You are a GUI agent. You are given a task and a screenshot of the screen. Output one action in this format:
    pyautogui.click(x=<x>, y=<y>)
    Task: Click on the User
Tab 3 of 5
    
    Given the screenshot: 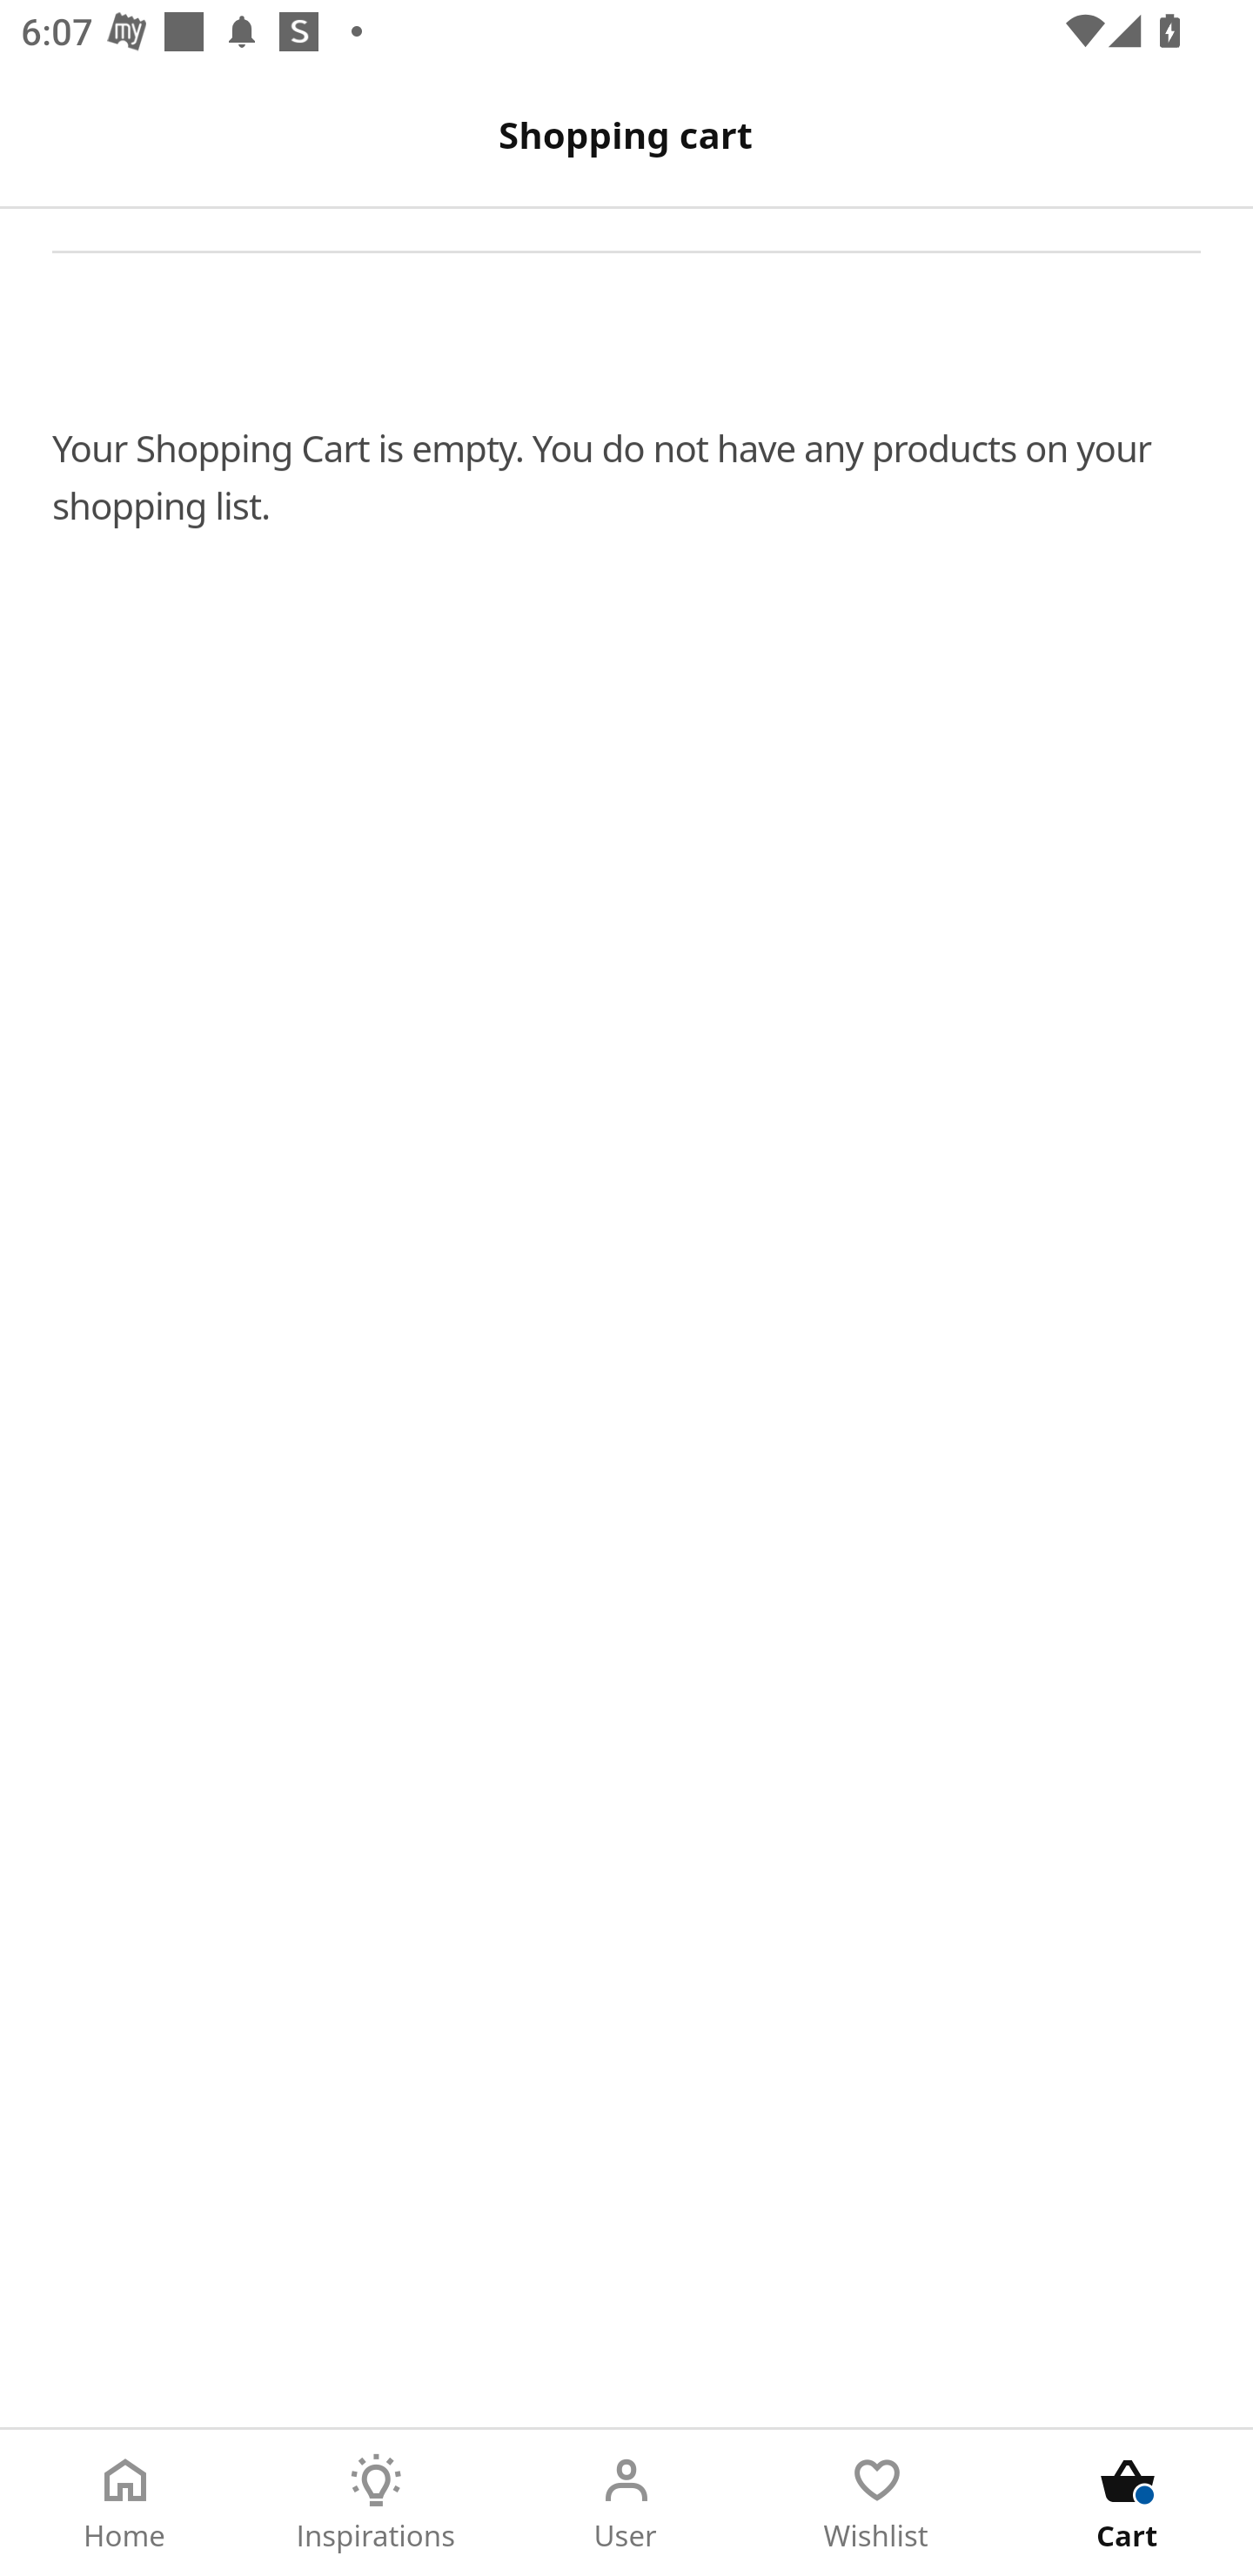 What is the action you would take?
    pyautogui.click(x=626, y=2503)
    